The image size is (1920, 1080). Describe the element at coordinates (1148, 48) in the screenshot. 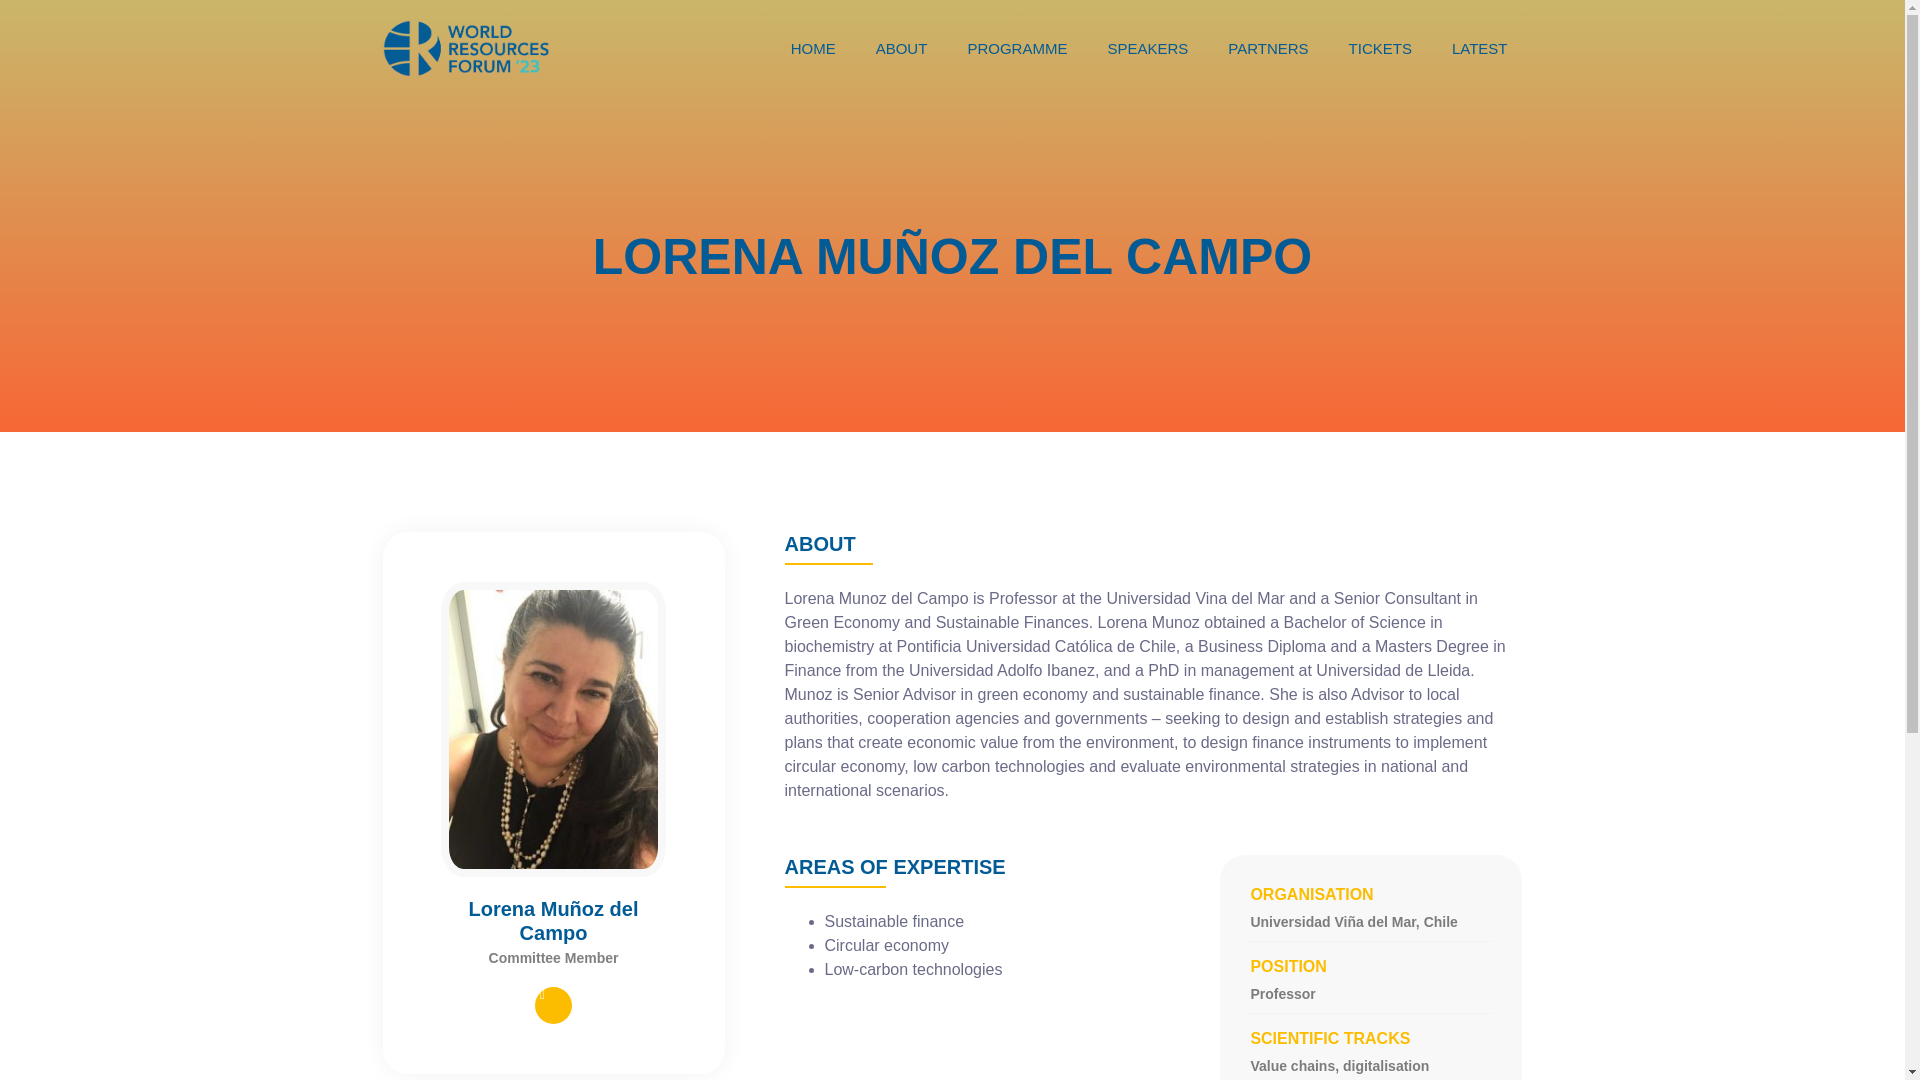

I see `SPEAKERS` at that location.